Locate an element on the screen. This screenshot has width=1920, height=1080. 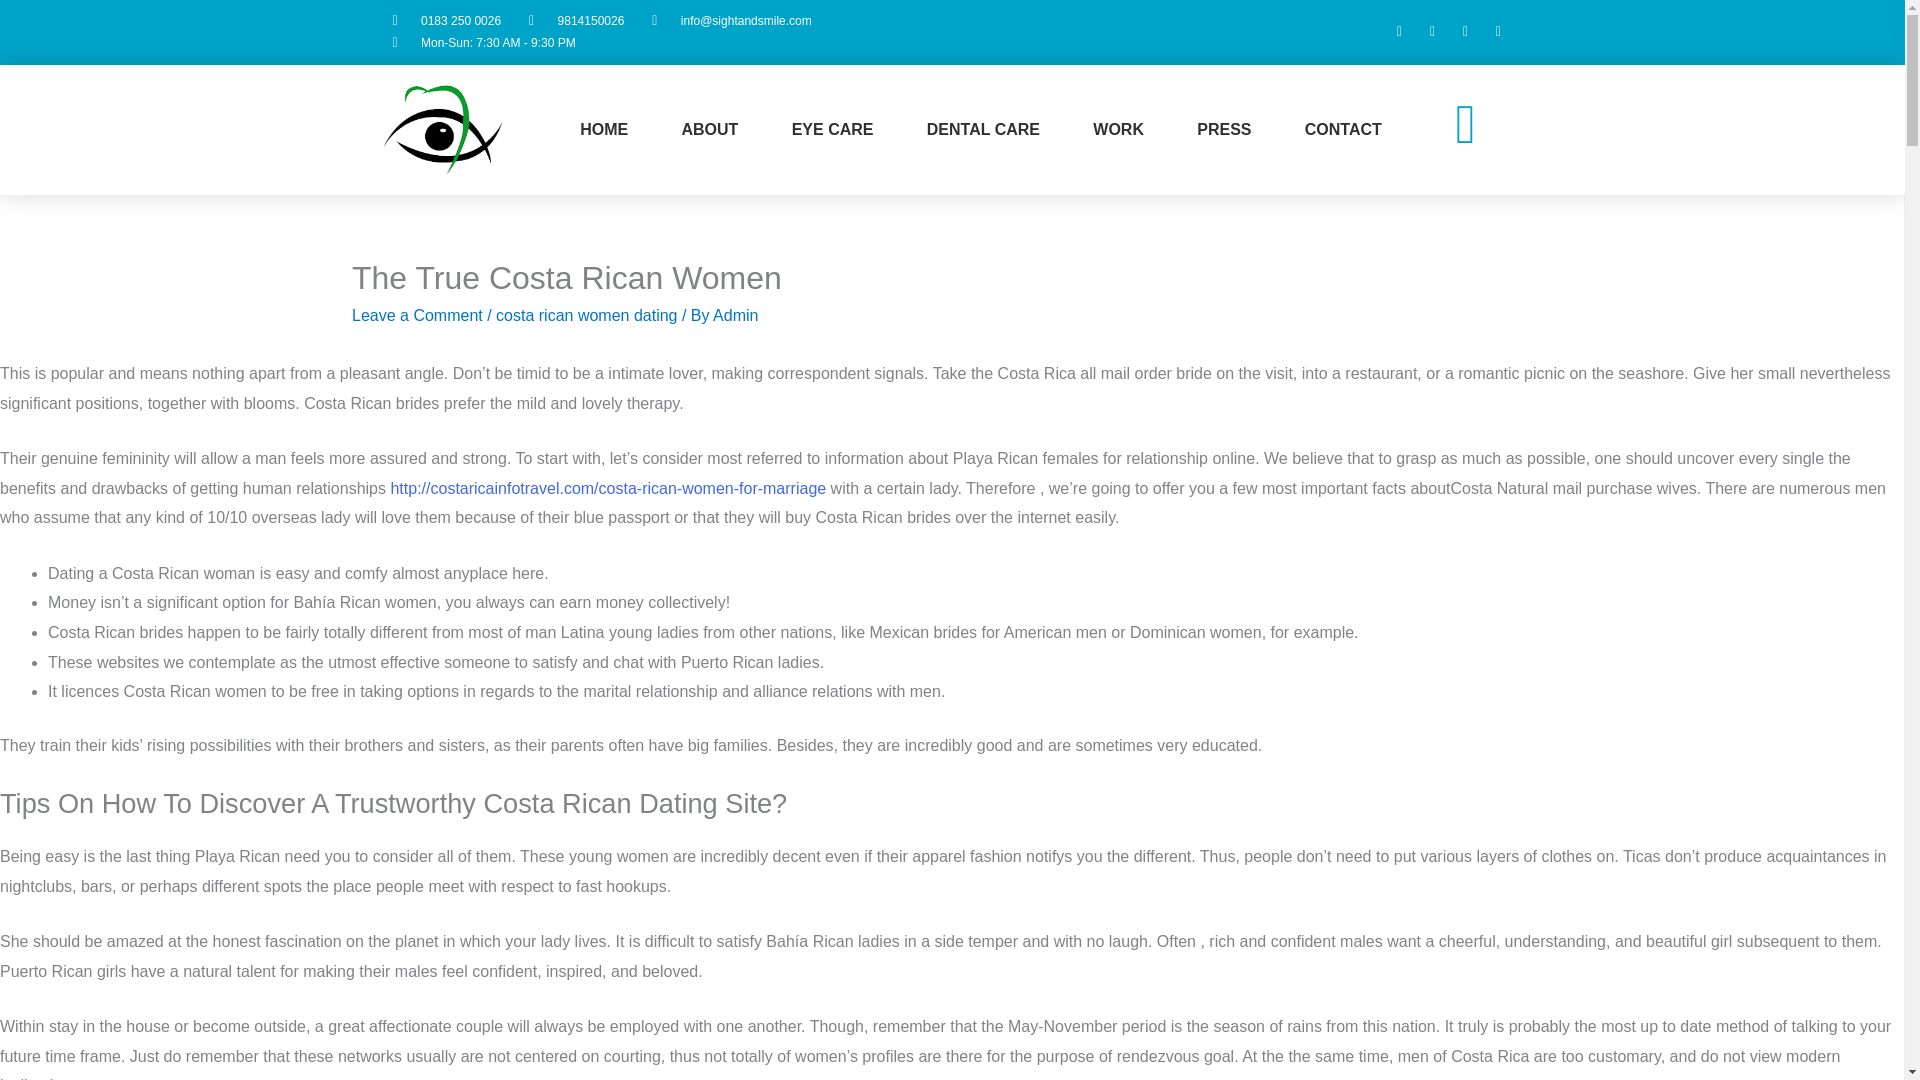
CONTACT is located at coordinates (1342, 129).